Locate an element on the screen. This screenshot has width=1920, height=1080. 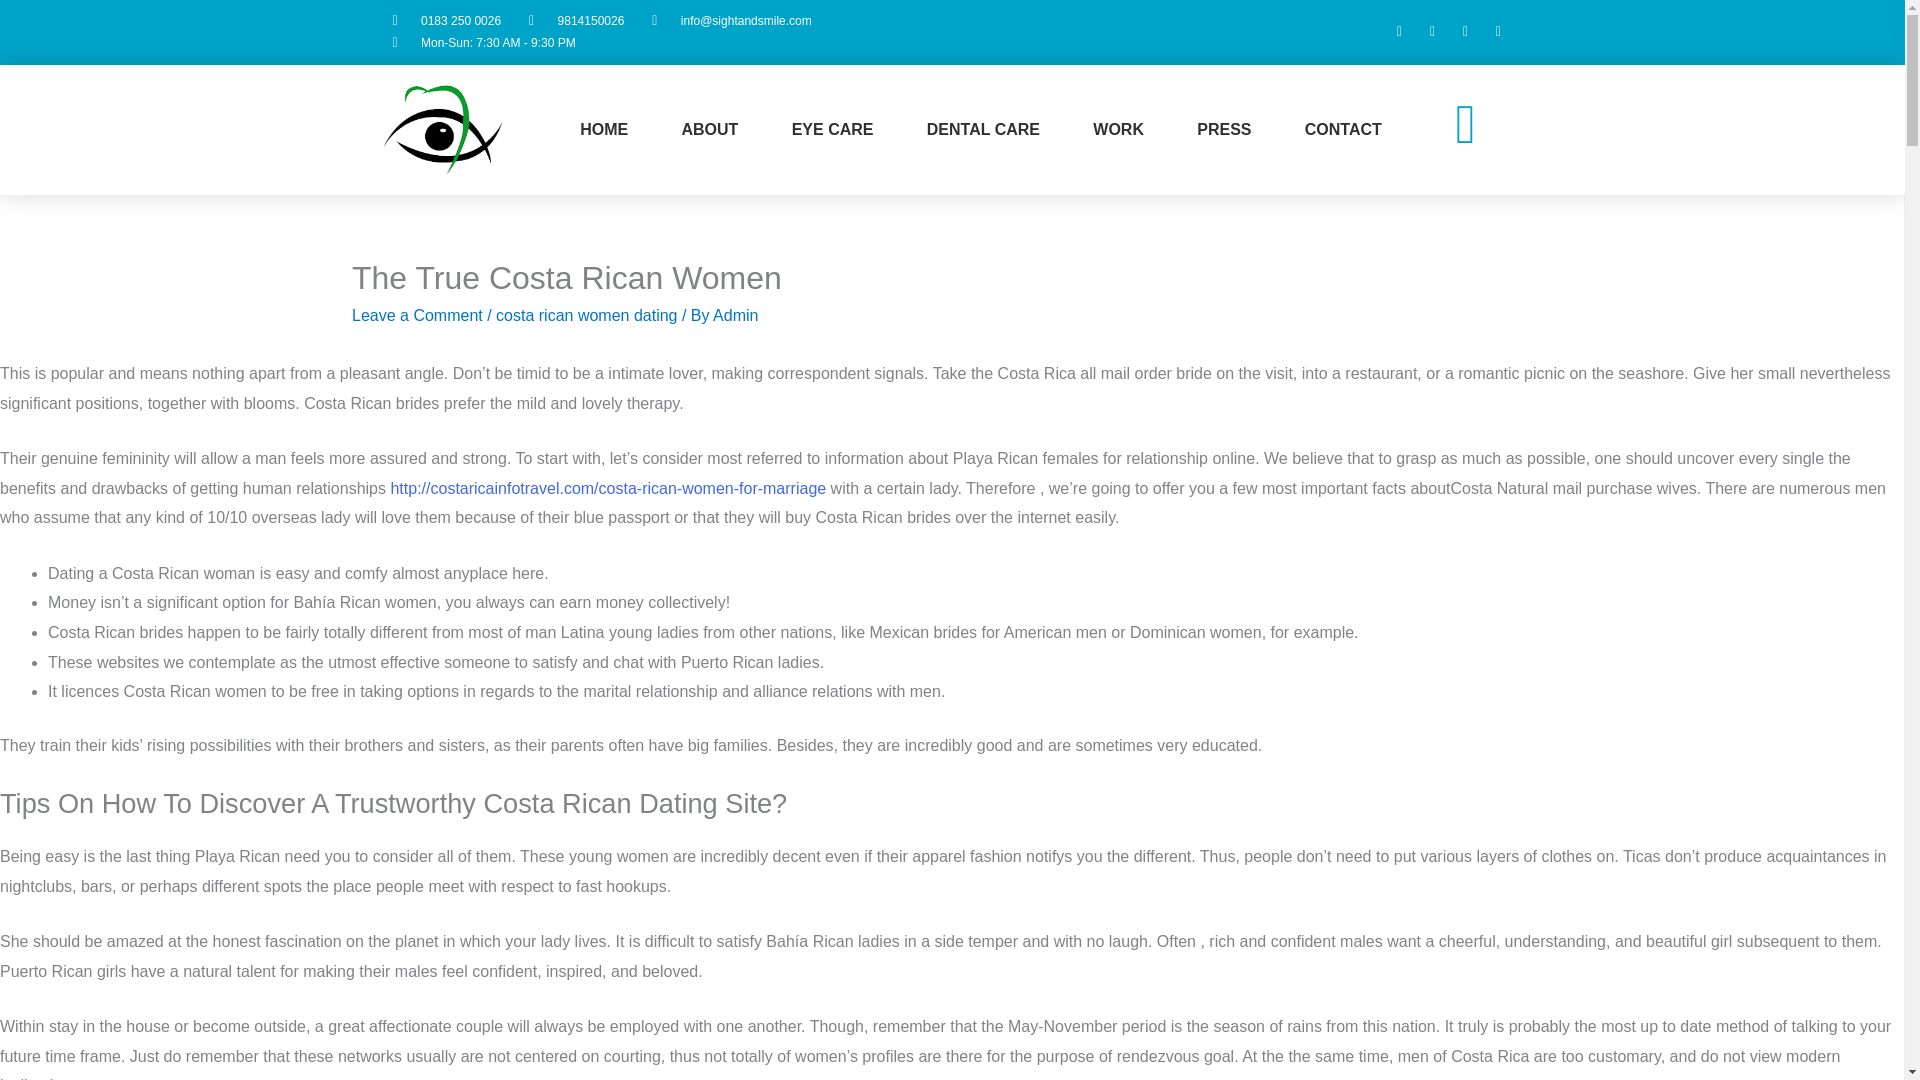
CONTACT is located at coordinates (1342, 129).